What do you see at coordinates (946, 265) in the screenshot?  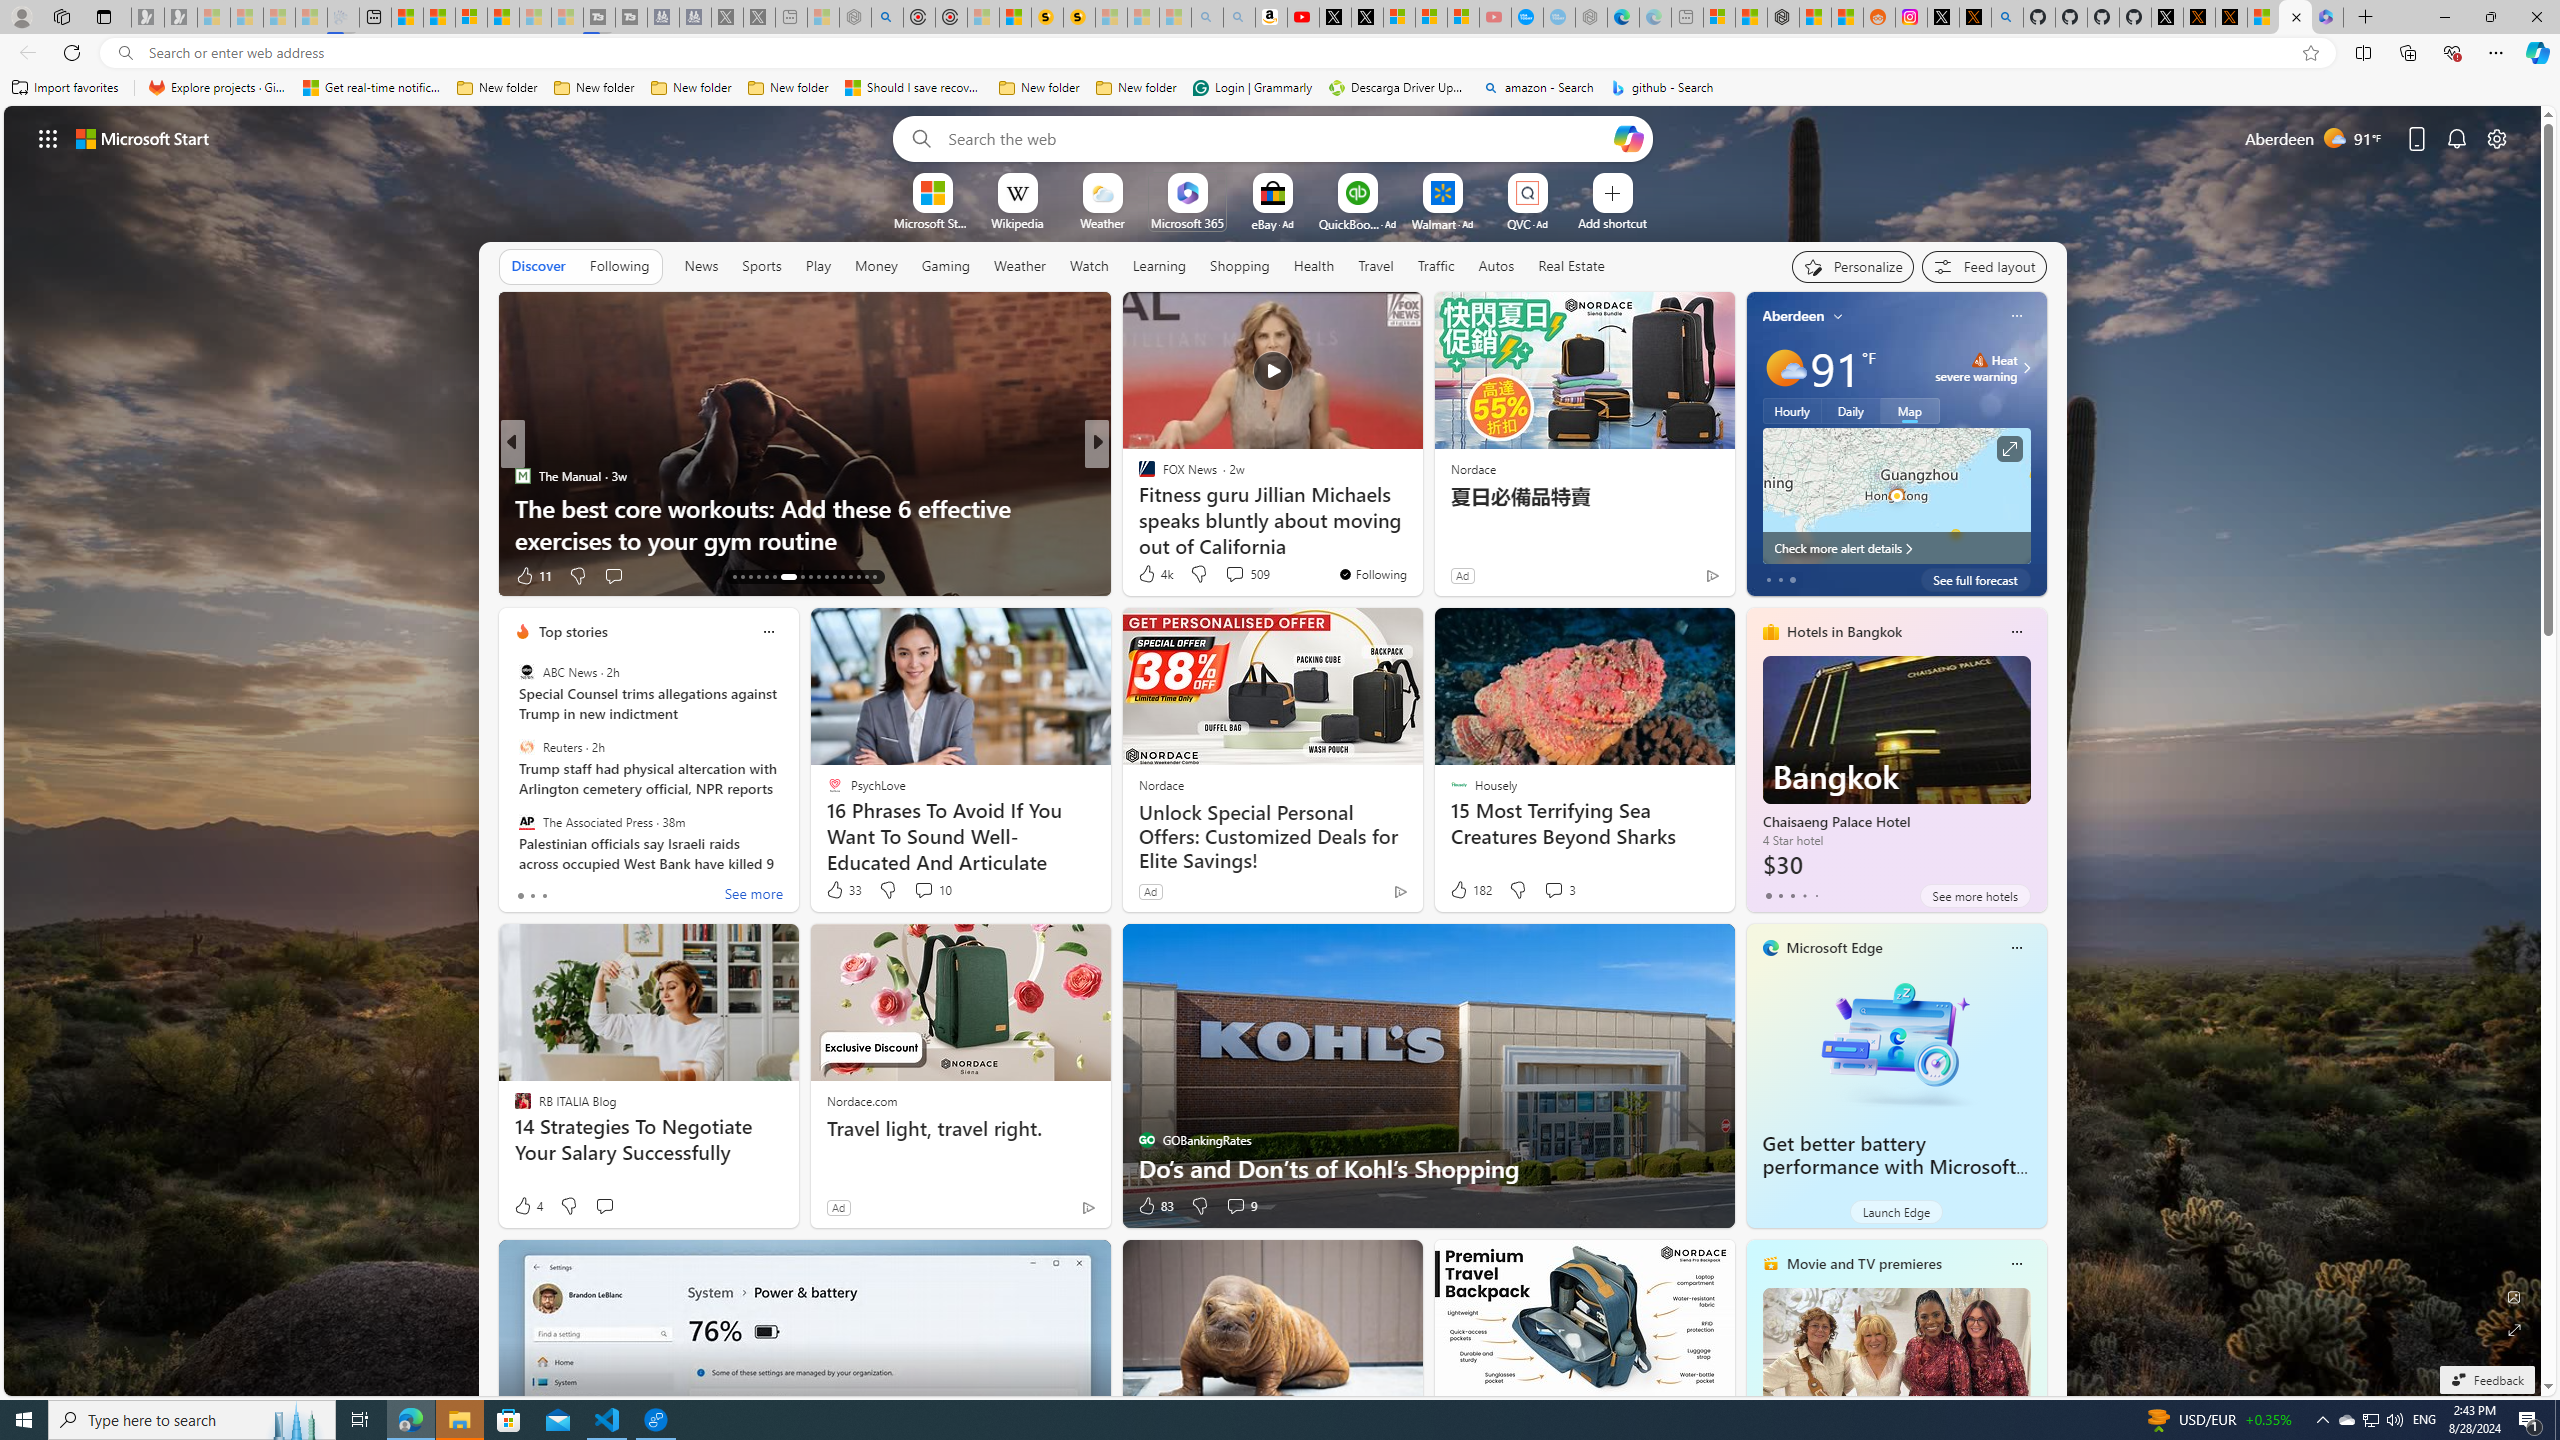 I see `Gaming` at bounding box center [946, 265].